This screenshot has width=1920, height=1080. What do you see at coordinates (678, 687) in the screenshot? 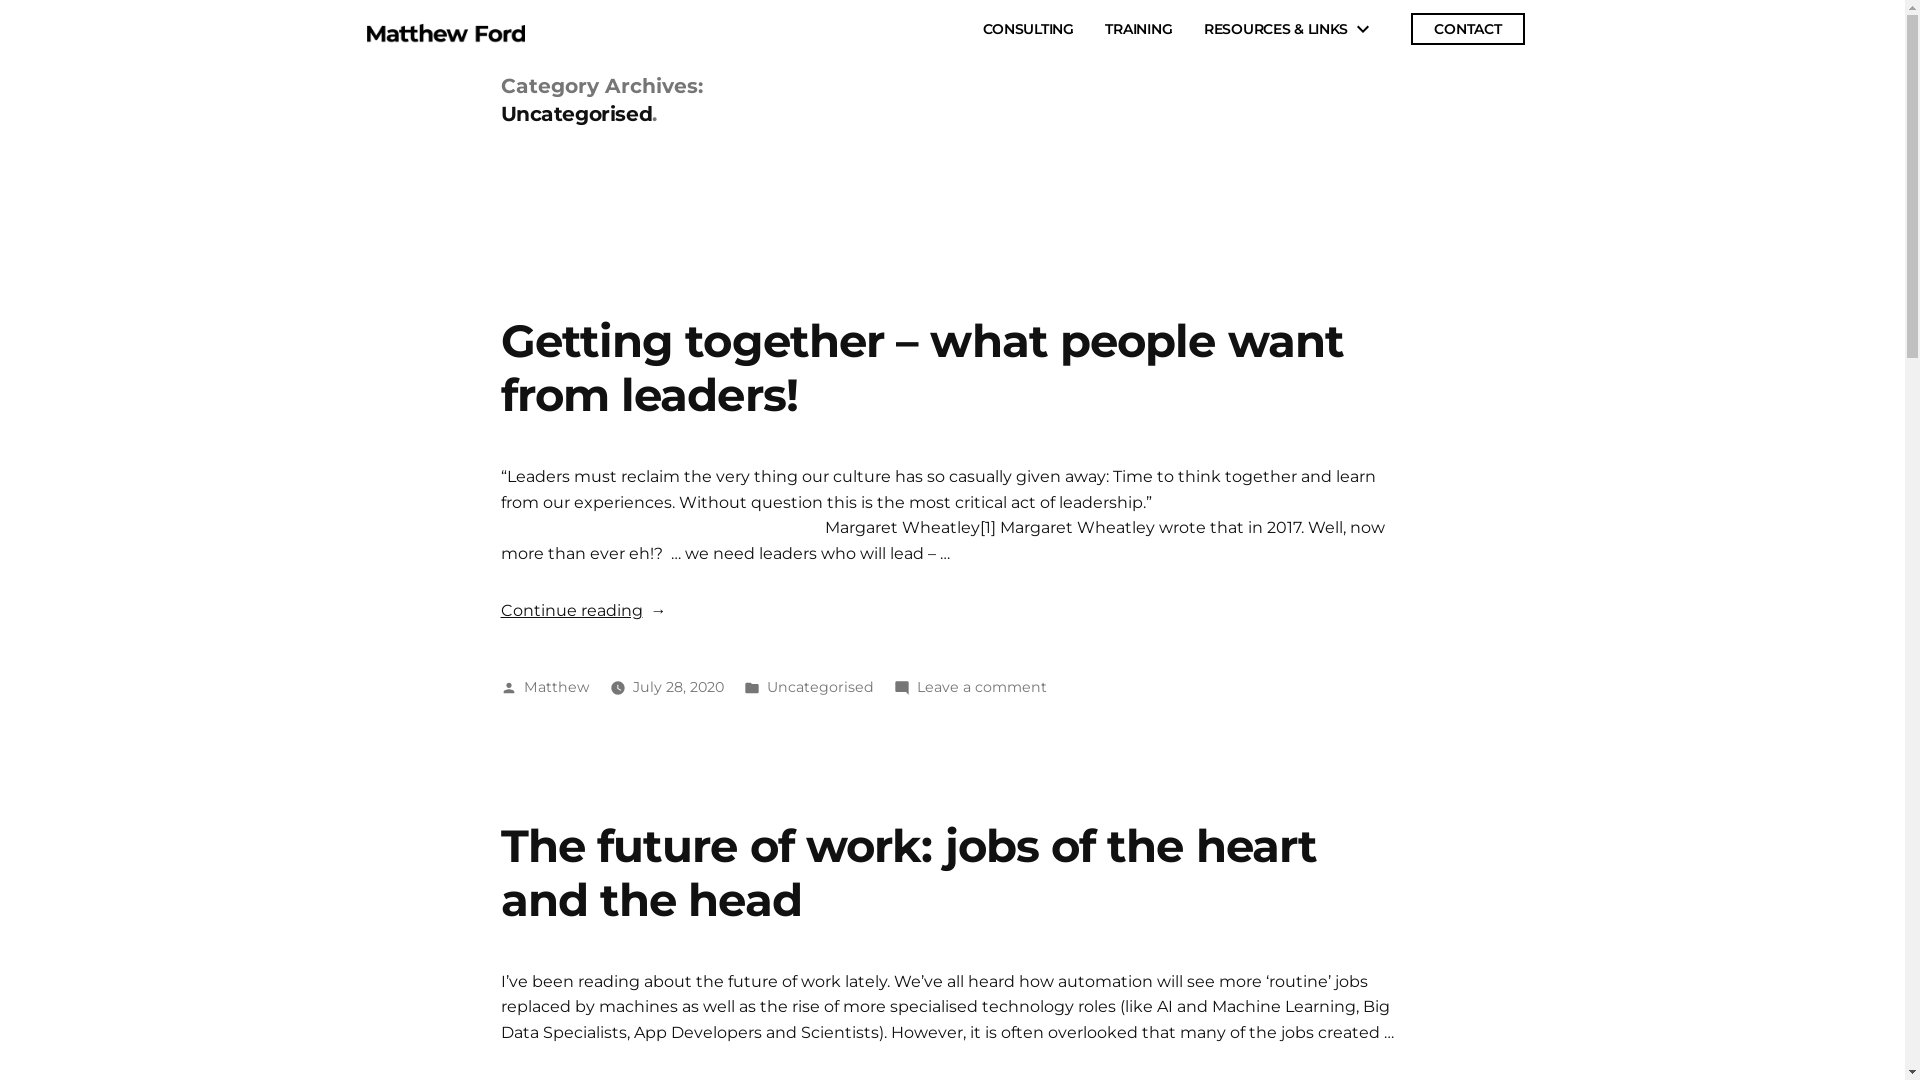
I see `July 28, 2020` at bounding box center [678, 687].